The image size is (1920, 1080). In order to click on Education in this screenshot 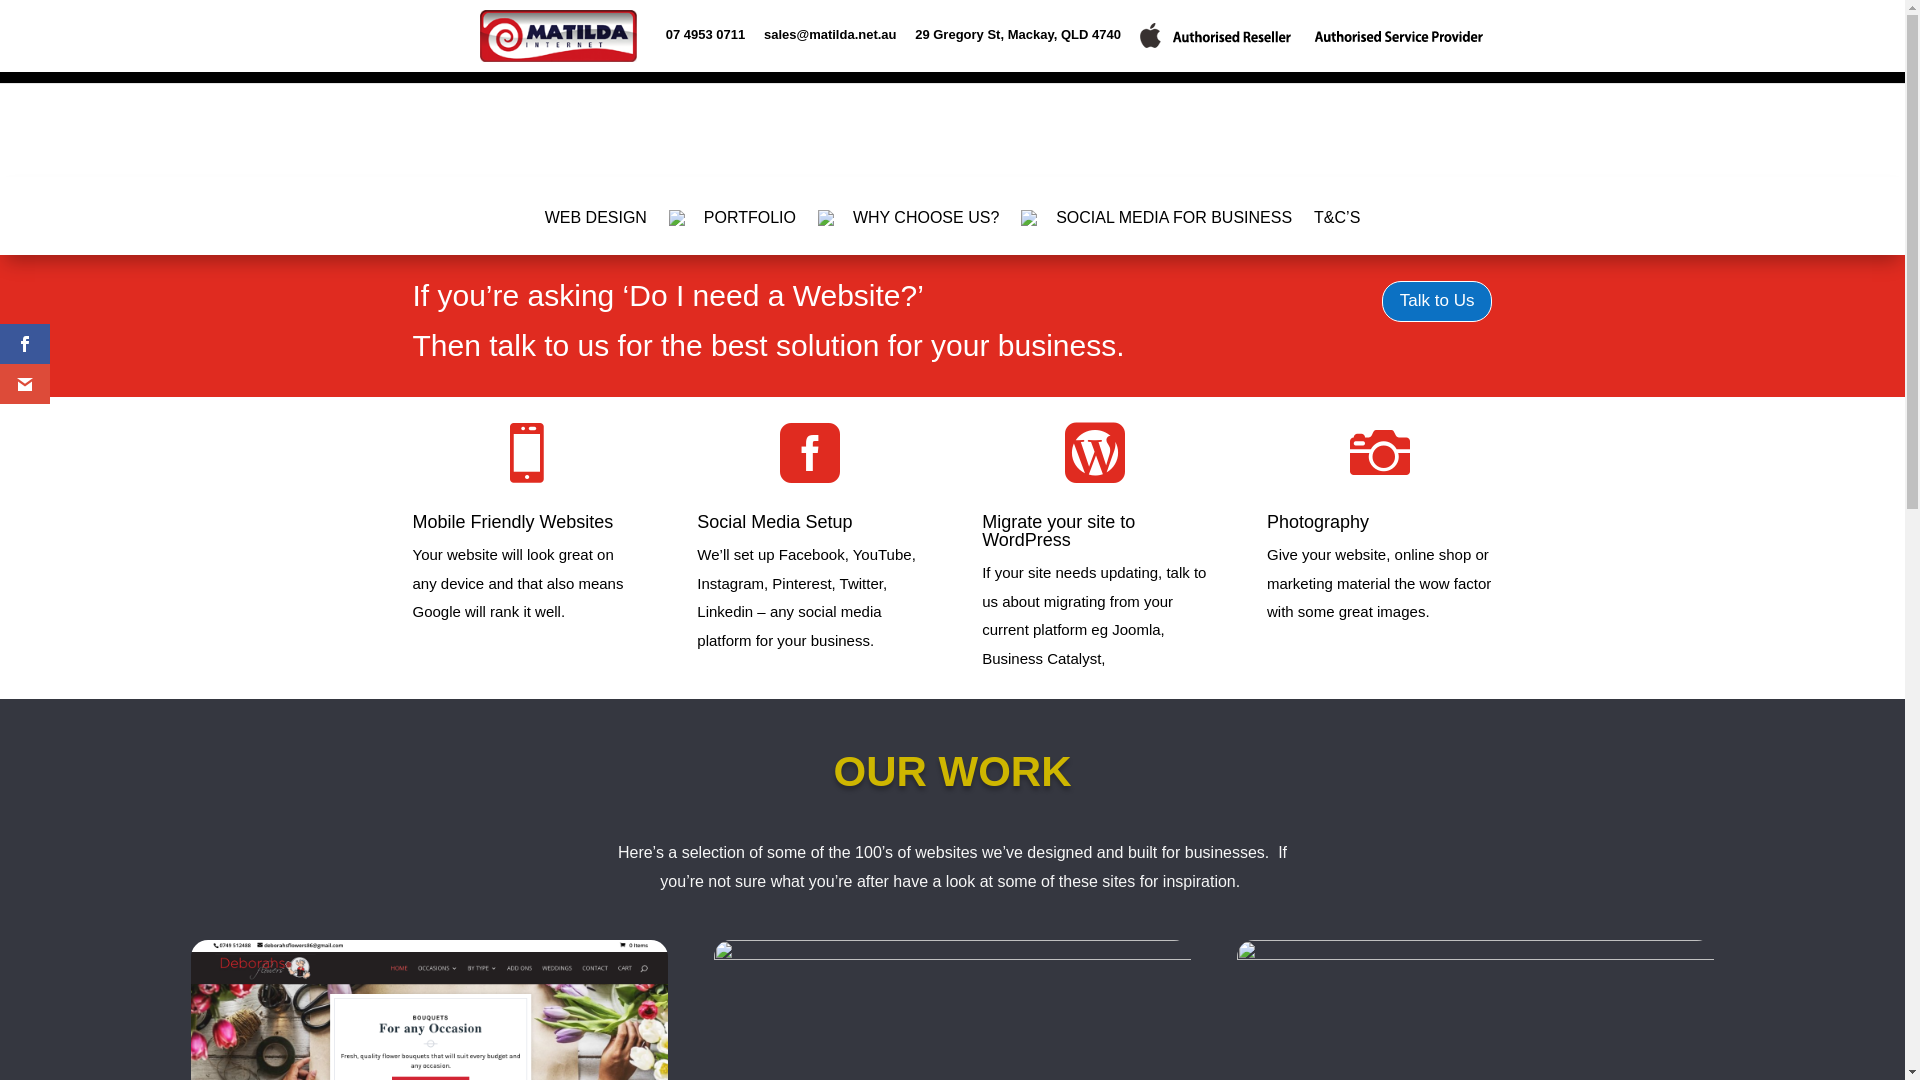, I will do `click(1055, 68)`.